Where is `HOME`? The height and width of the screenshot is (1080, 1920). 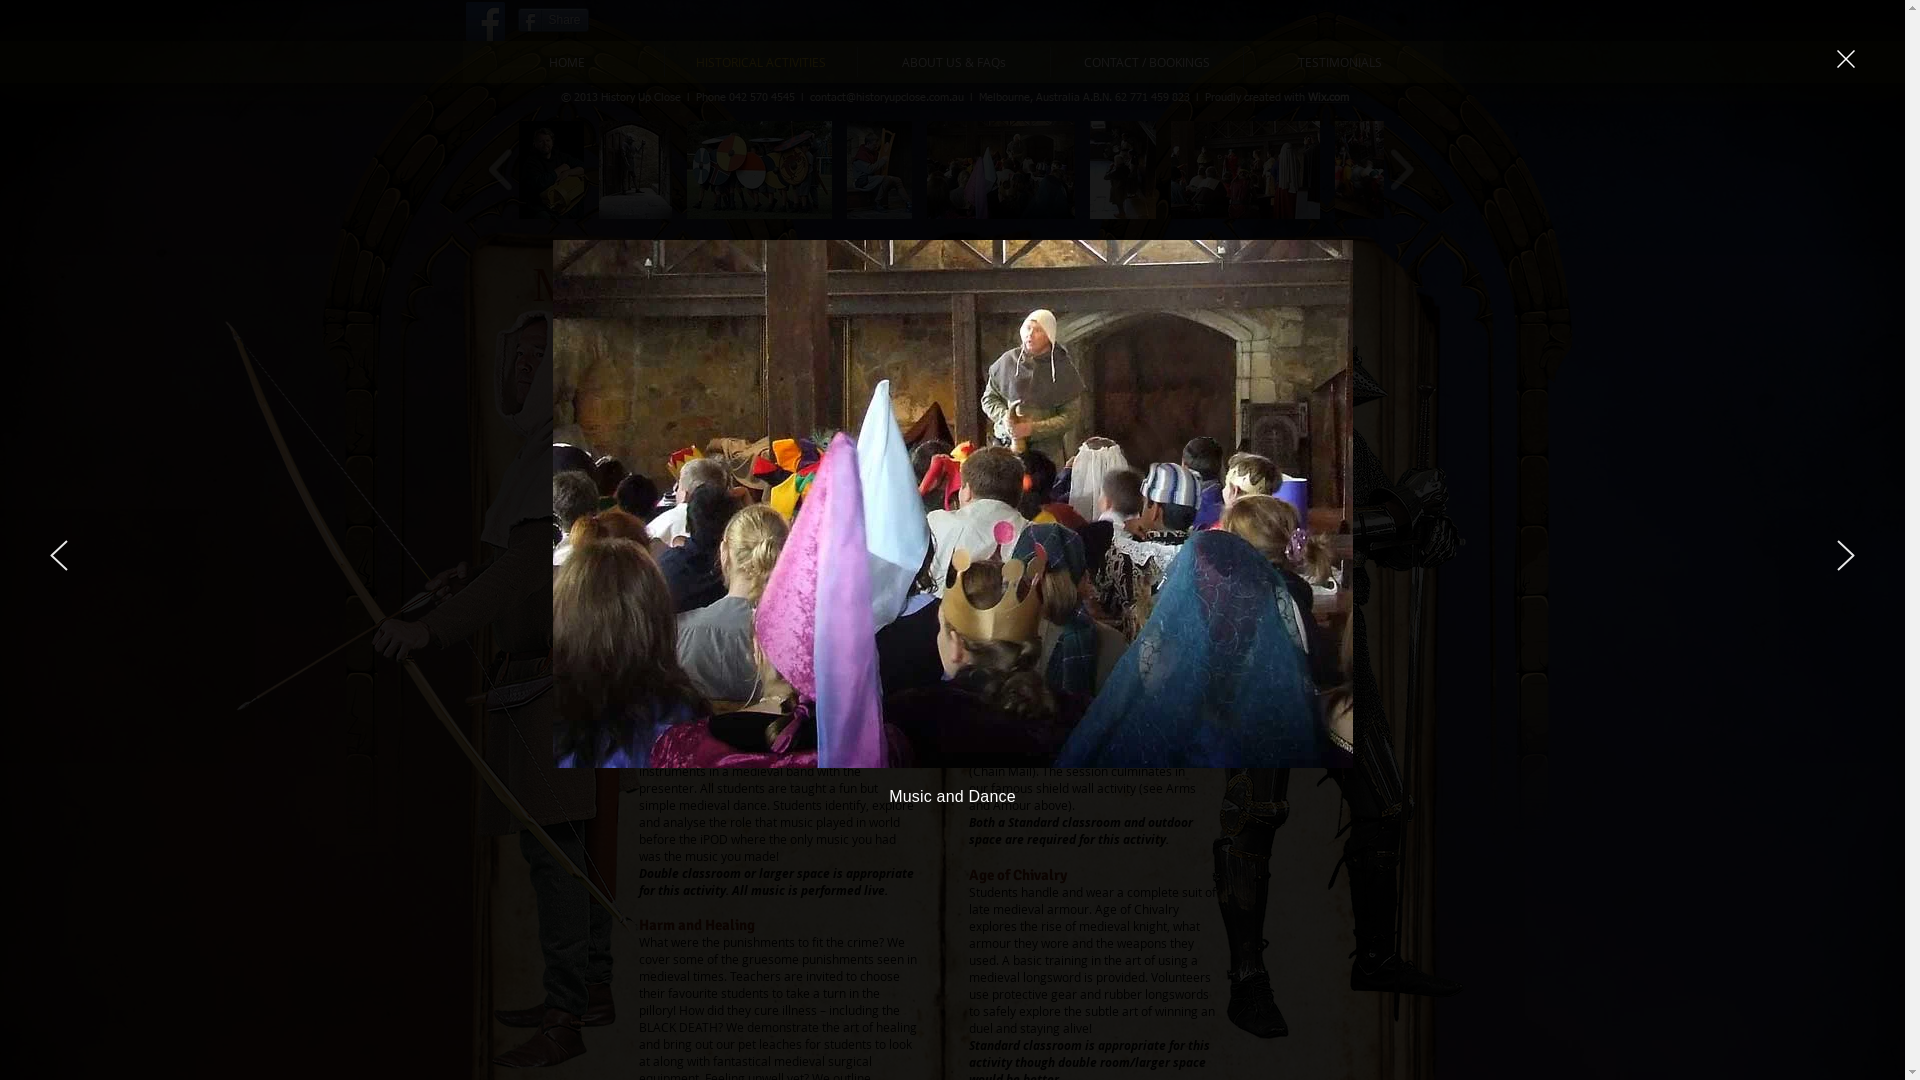
HOME is located at coordinates (566, 61).